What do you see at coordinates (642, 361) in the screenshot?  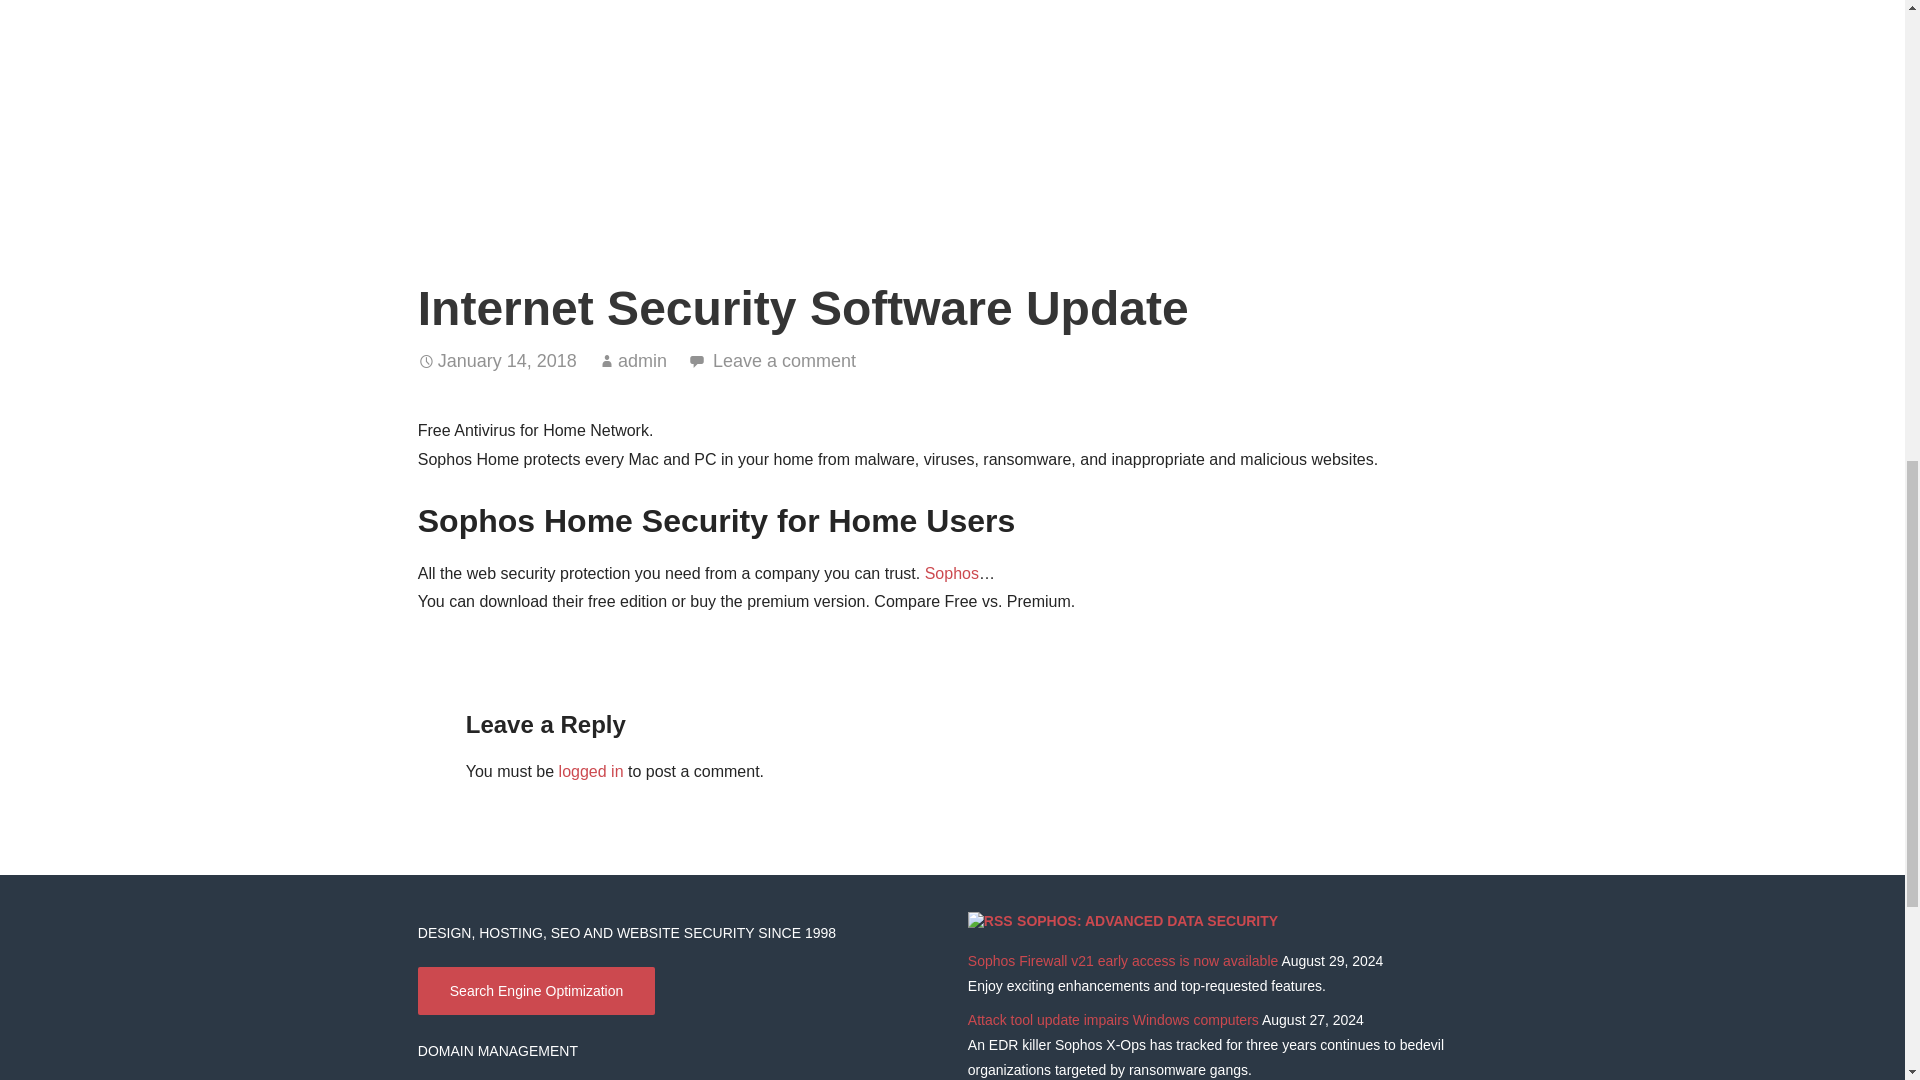 I see `admin` at bounding box center [642, 361].